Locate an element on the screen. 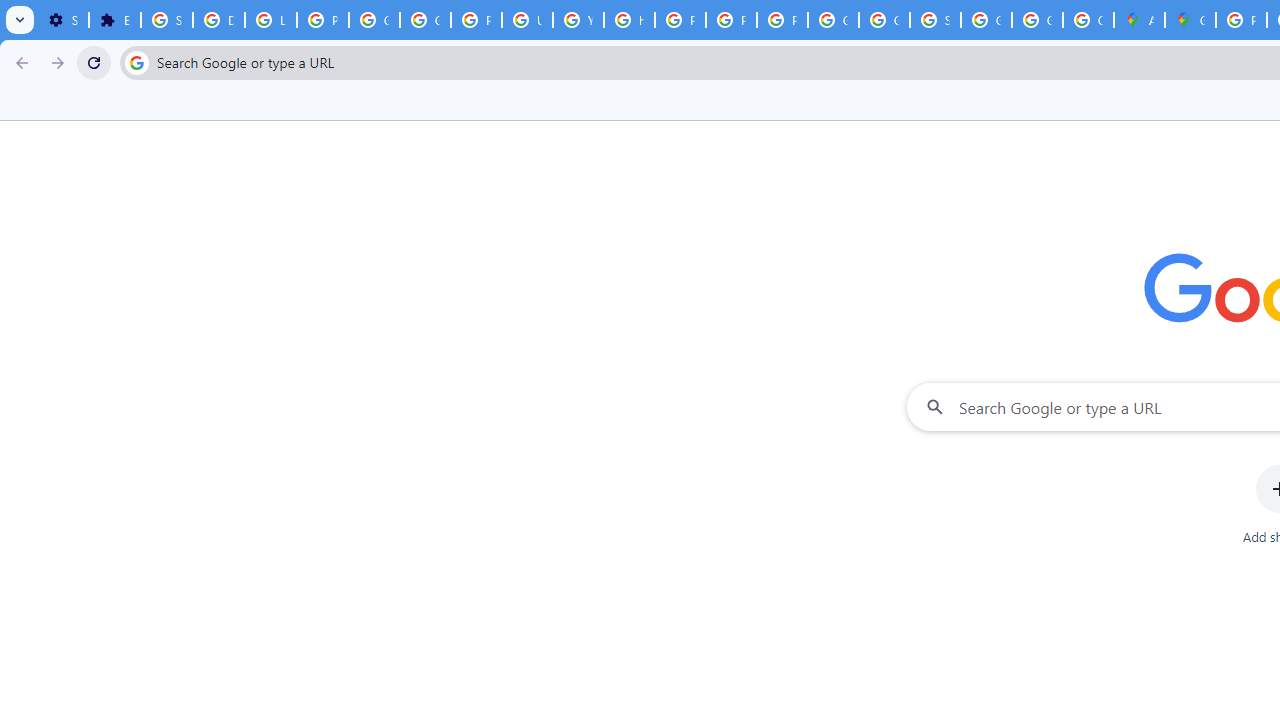 The width and height of the screenshot is (1280, 720). Privacy Help Center - Policies Help is located at coordinates (680, 20).